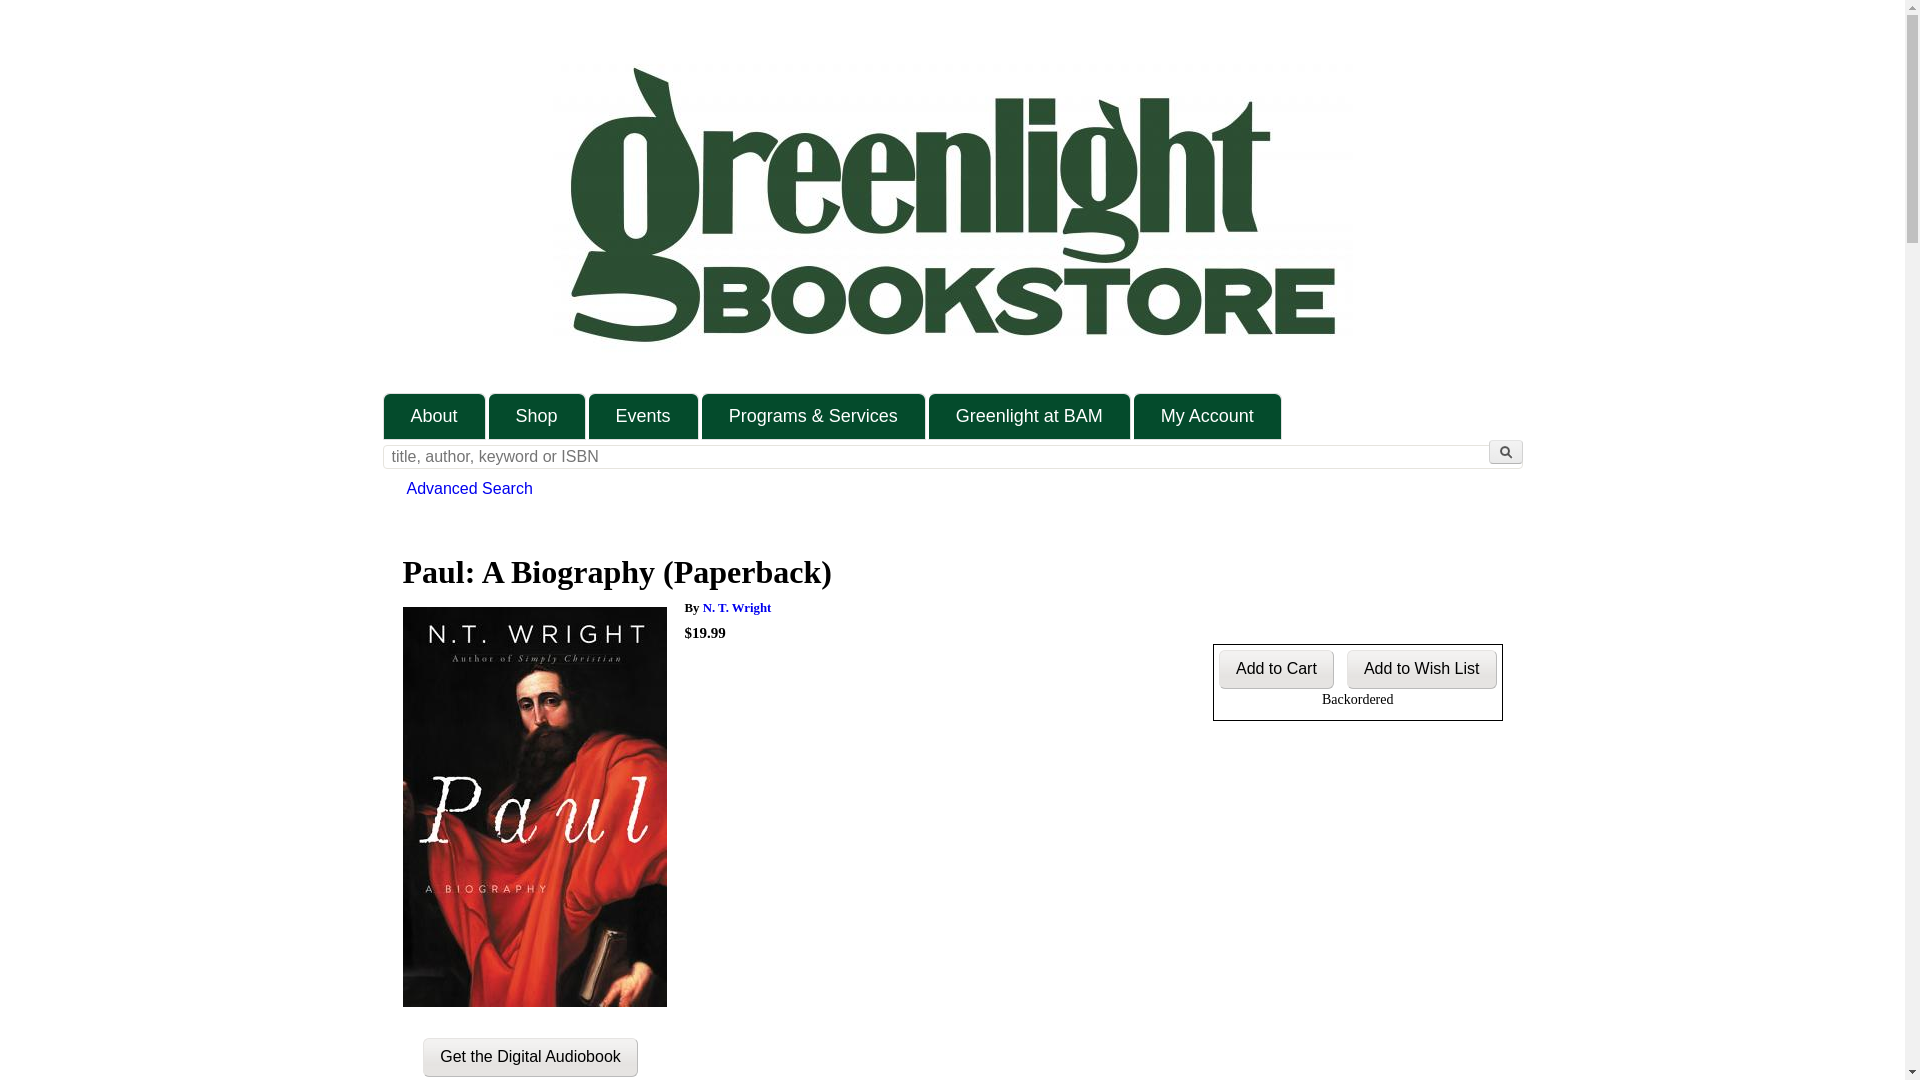  Describe the element at coordinates (1276, 670) in the screenshot. I see `Add to Cart` at that location.